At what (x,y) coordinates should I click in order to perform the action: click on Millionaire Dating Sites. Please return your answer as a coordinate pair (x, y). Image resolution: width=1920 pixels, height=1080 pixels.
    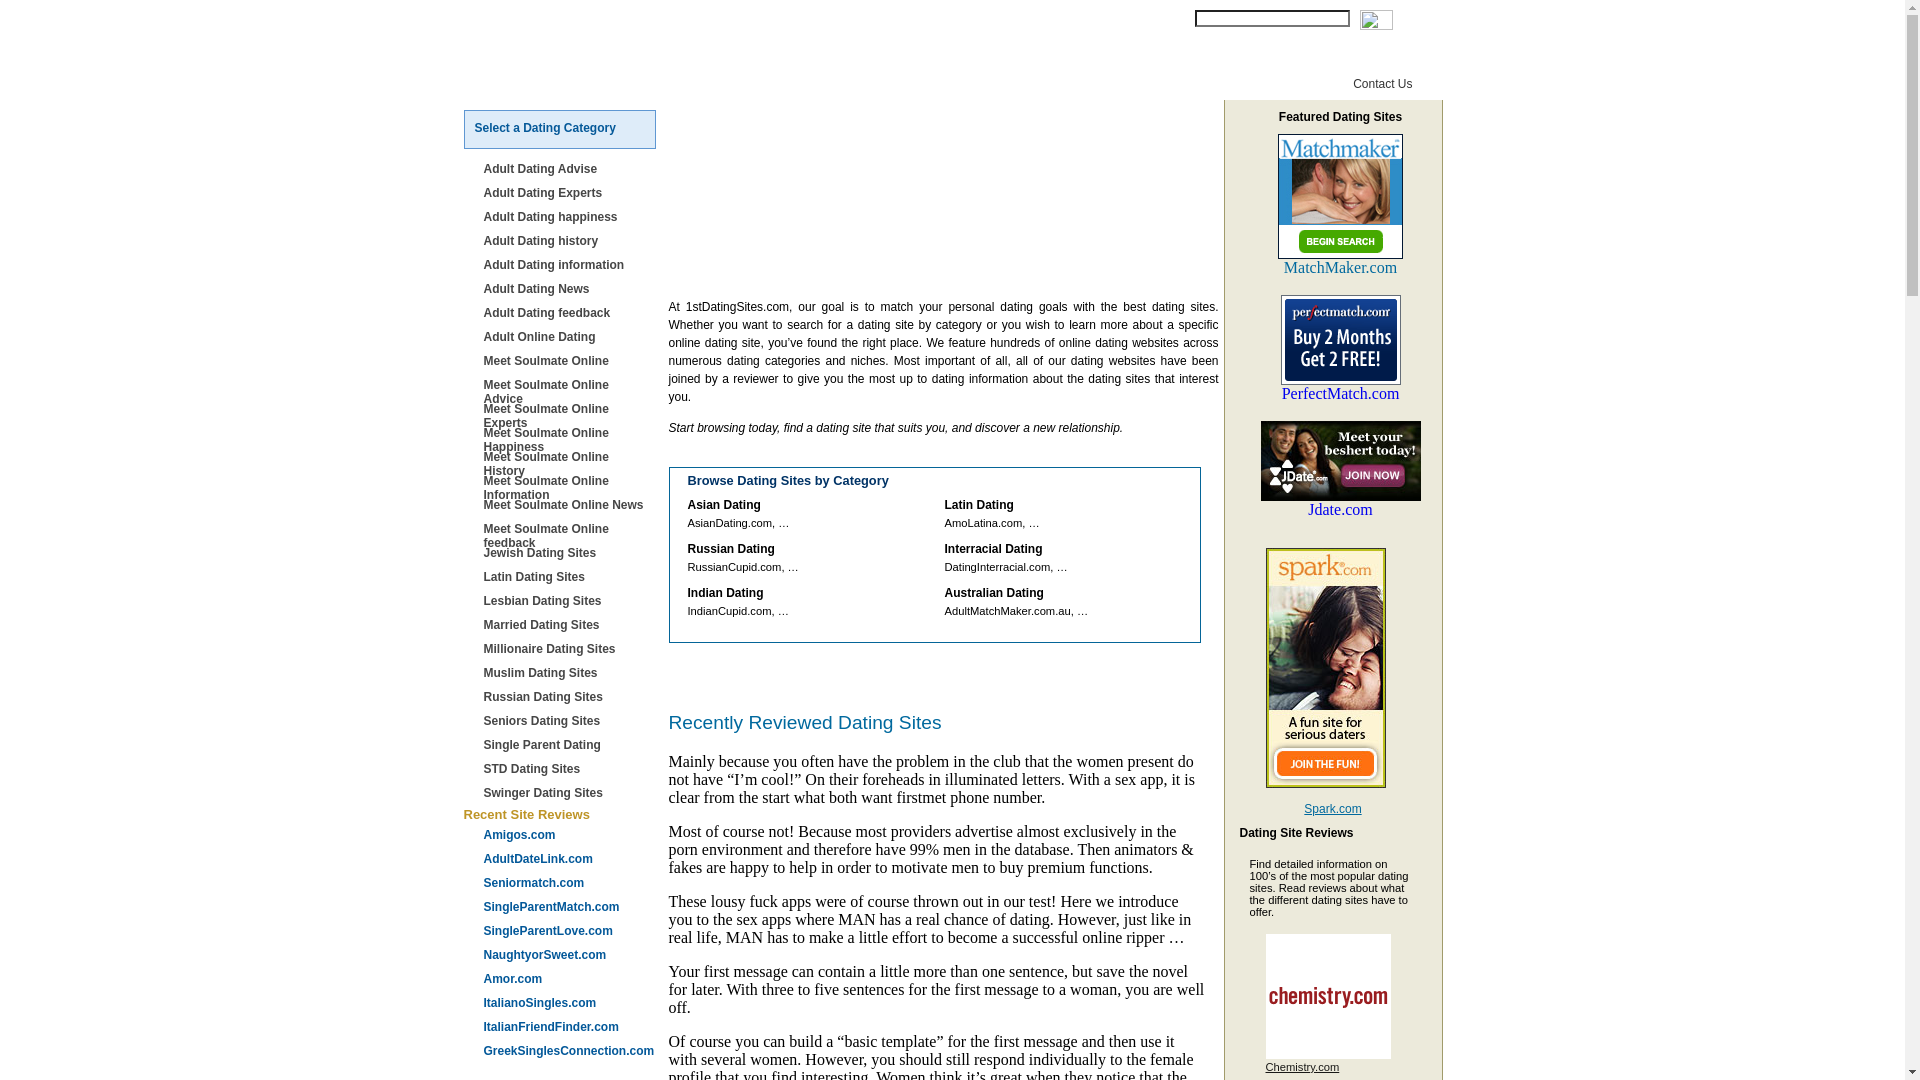
    Looking at the image, I should click on (567, 649).